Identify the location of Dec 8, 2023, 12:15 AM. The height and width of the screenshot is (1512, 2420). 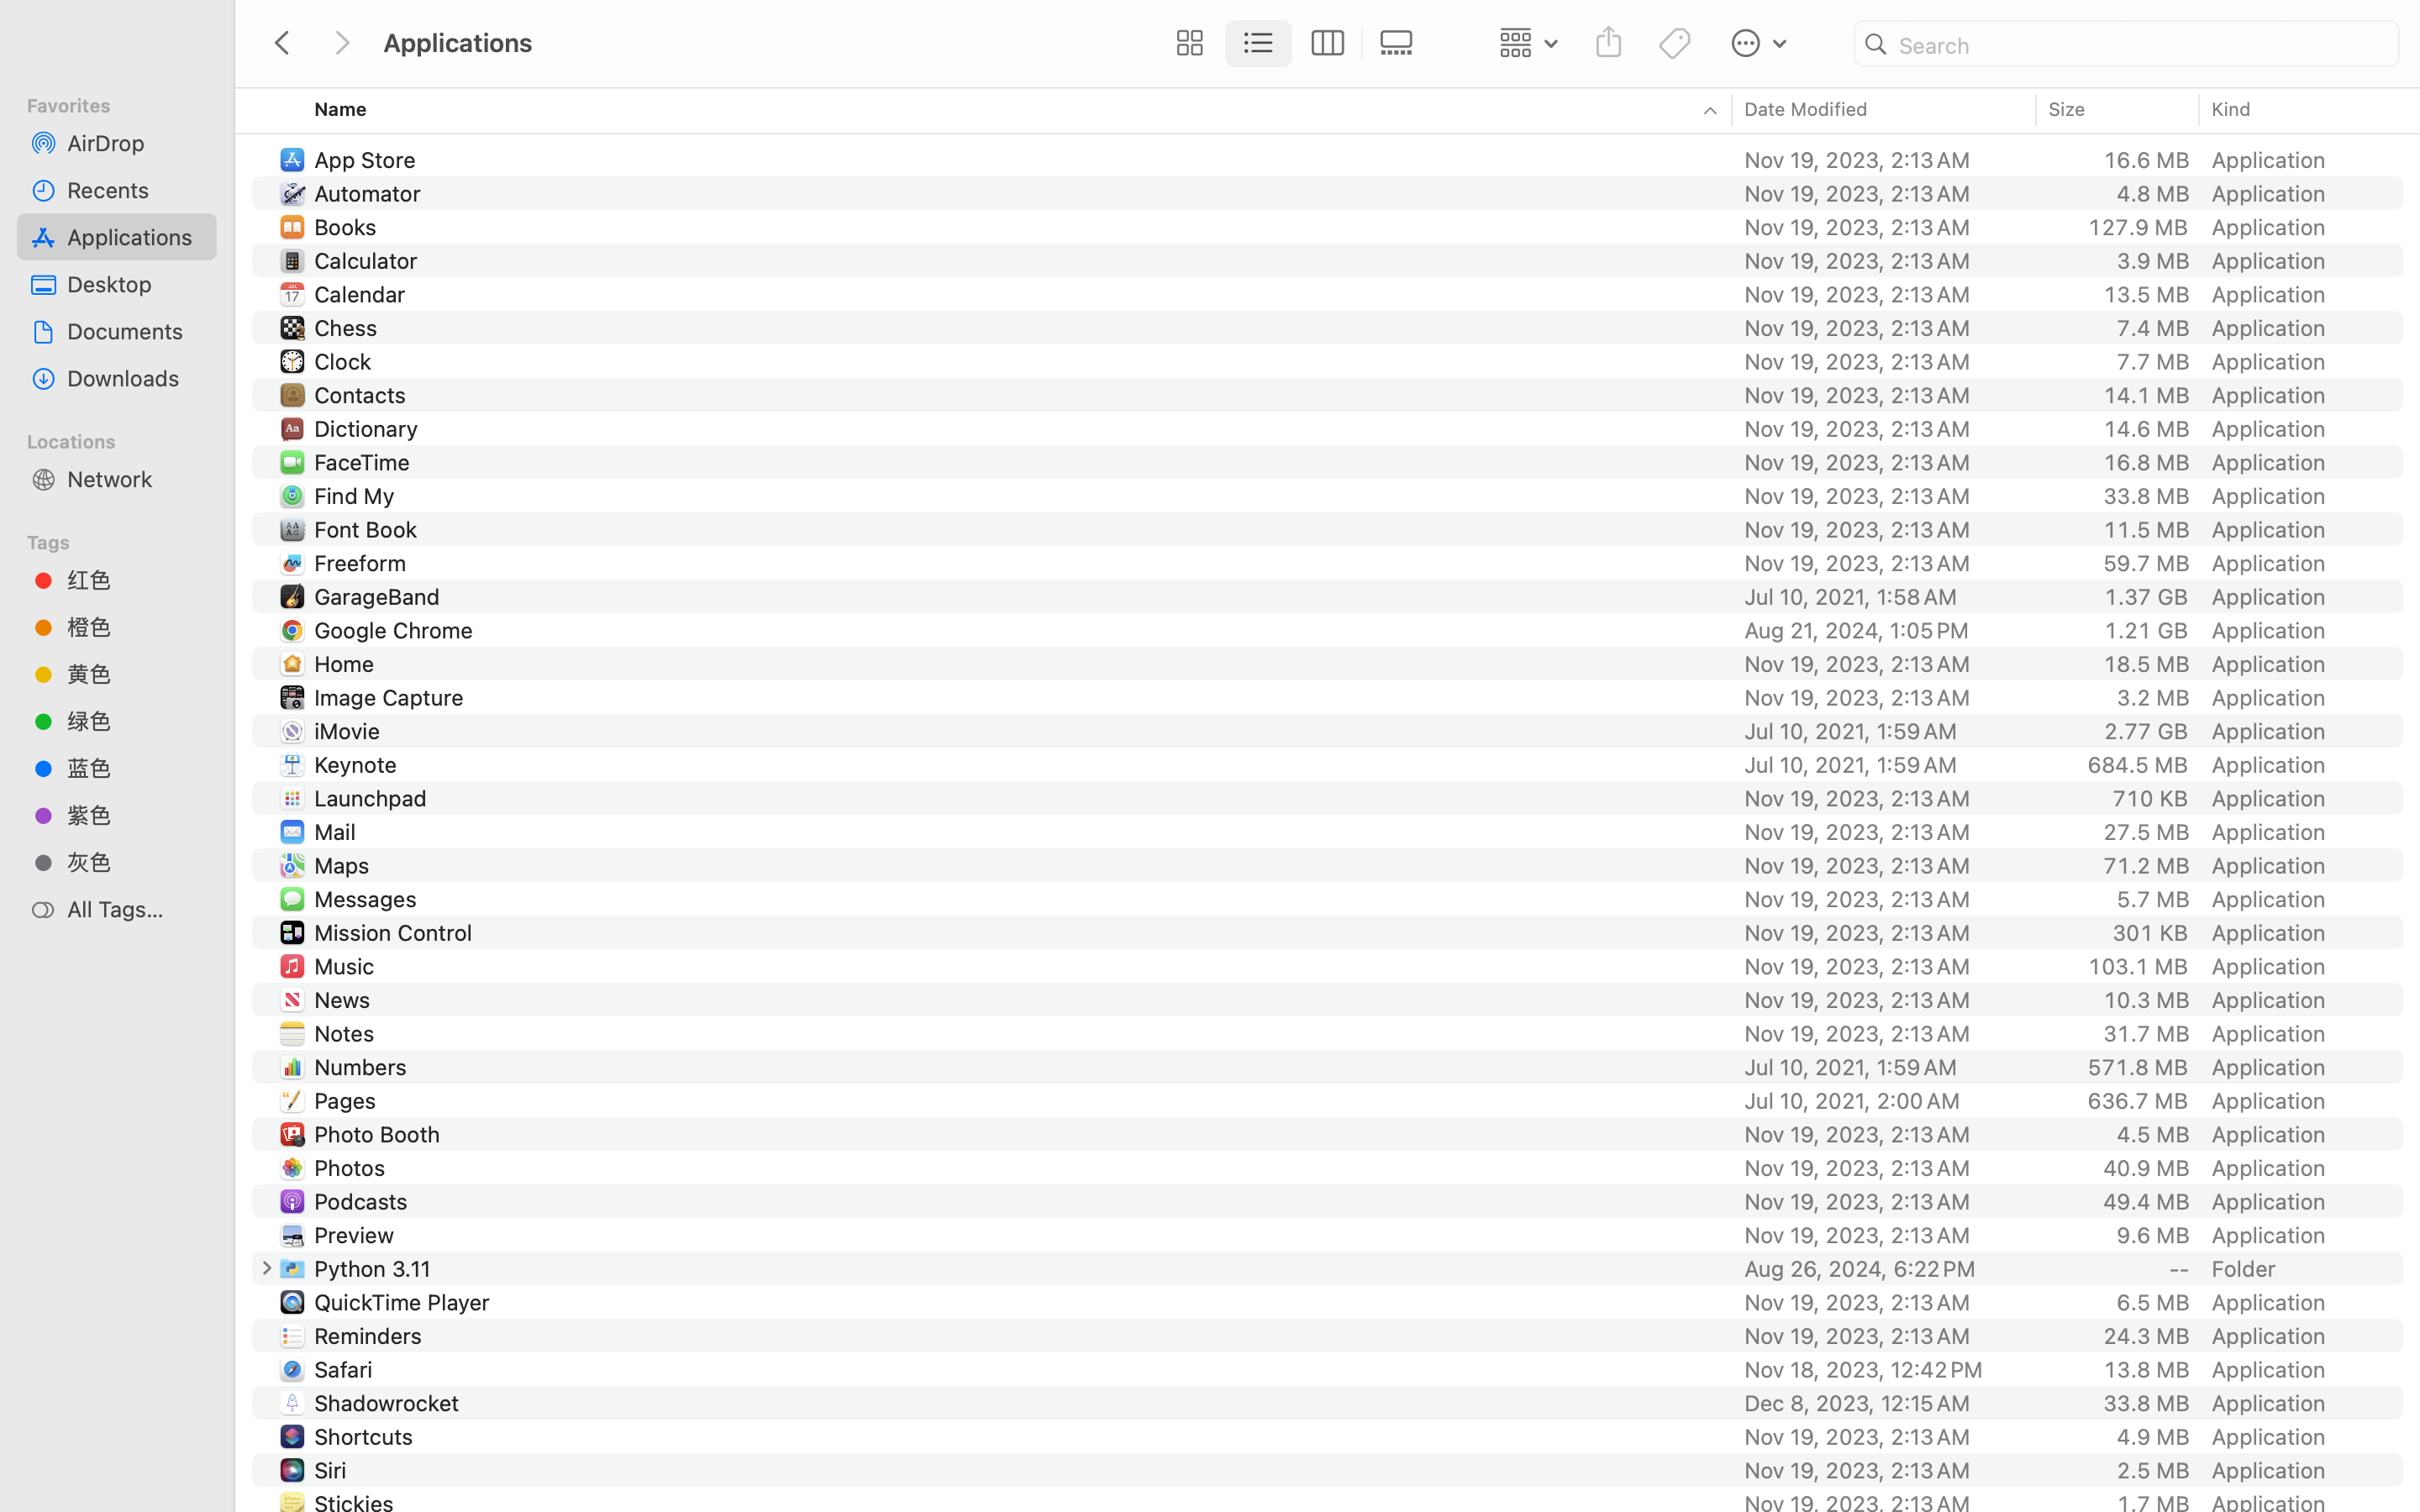
(1885, 1403).